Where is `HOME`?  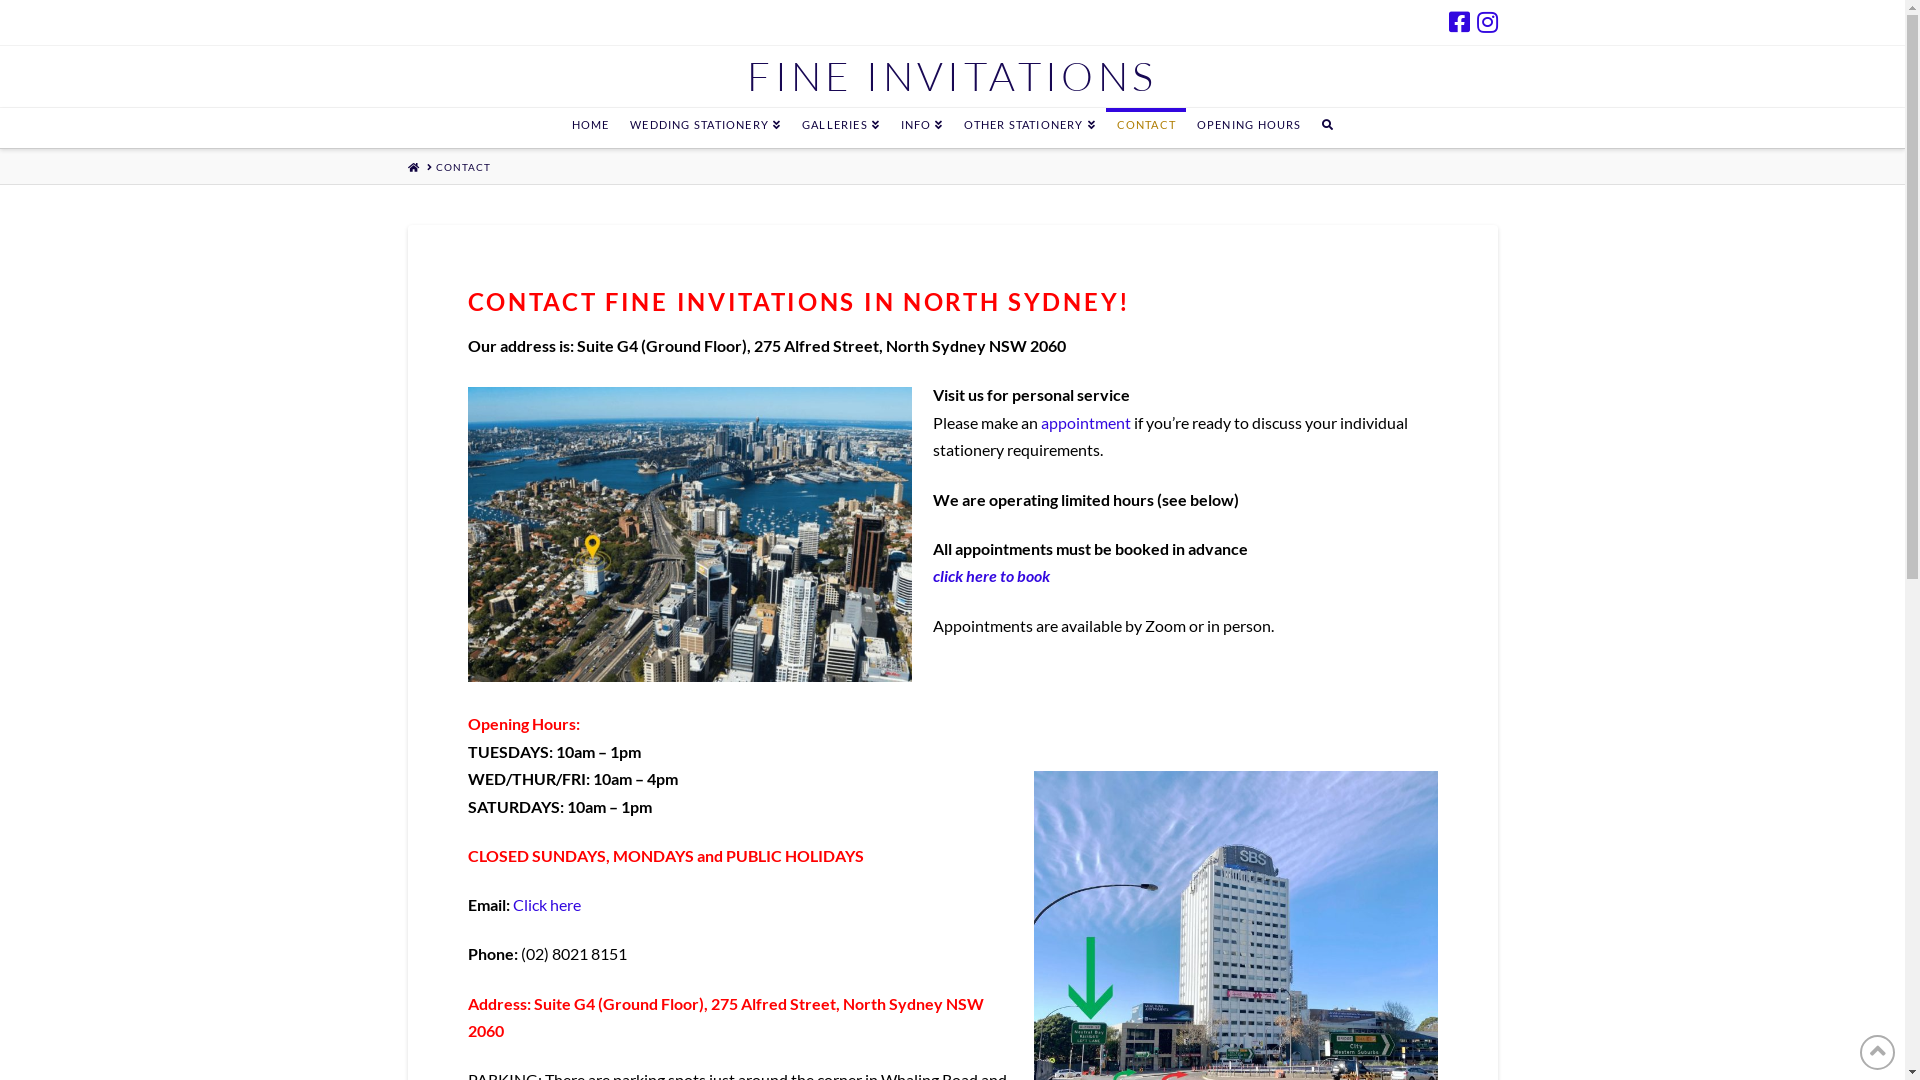
HOME is located at coordinates (590, 128).